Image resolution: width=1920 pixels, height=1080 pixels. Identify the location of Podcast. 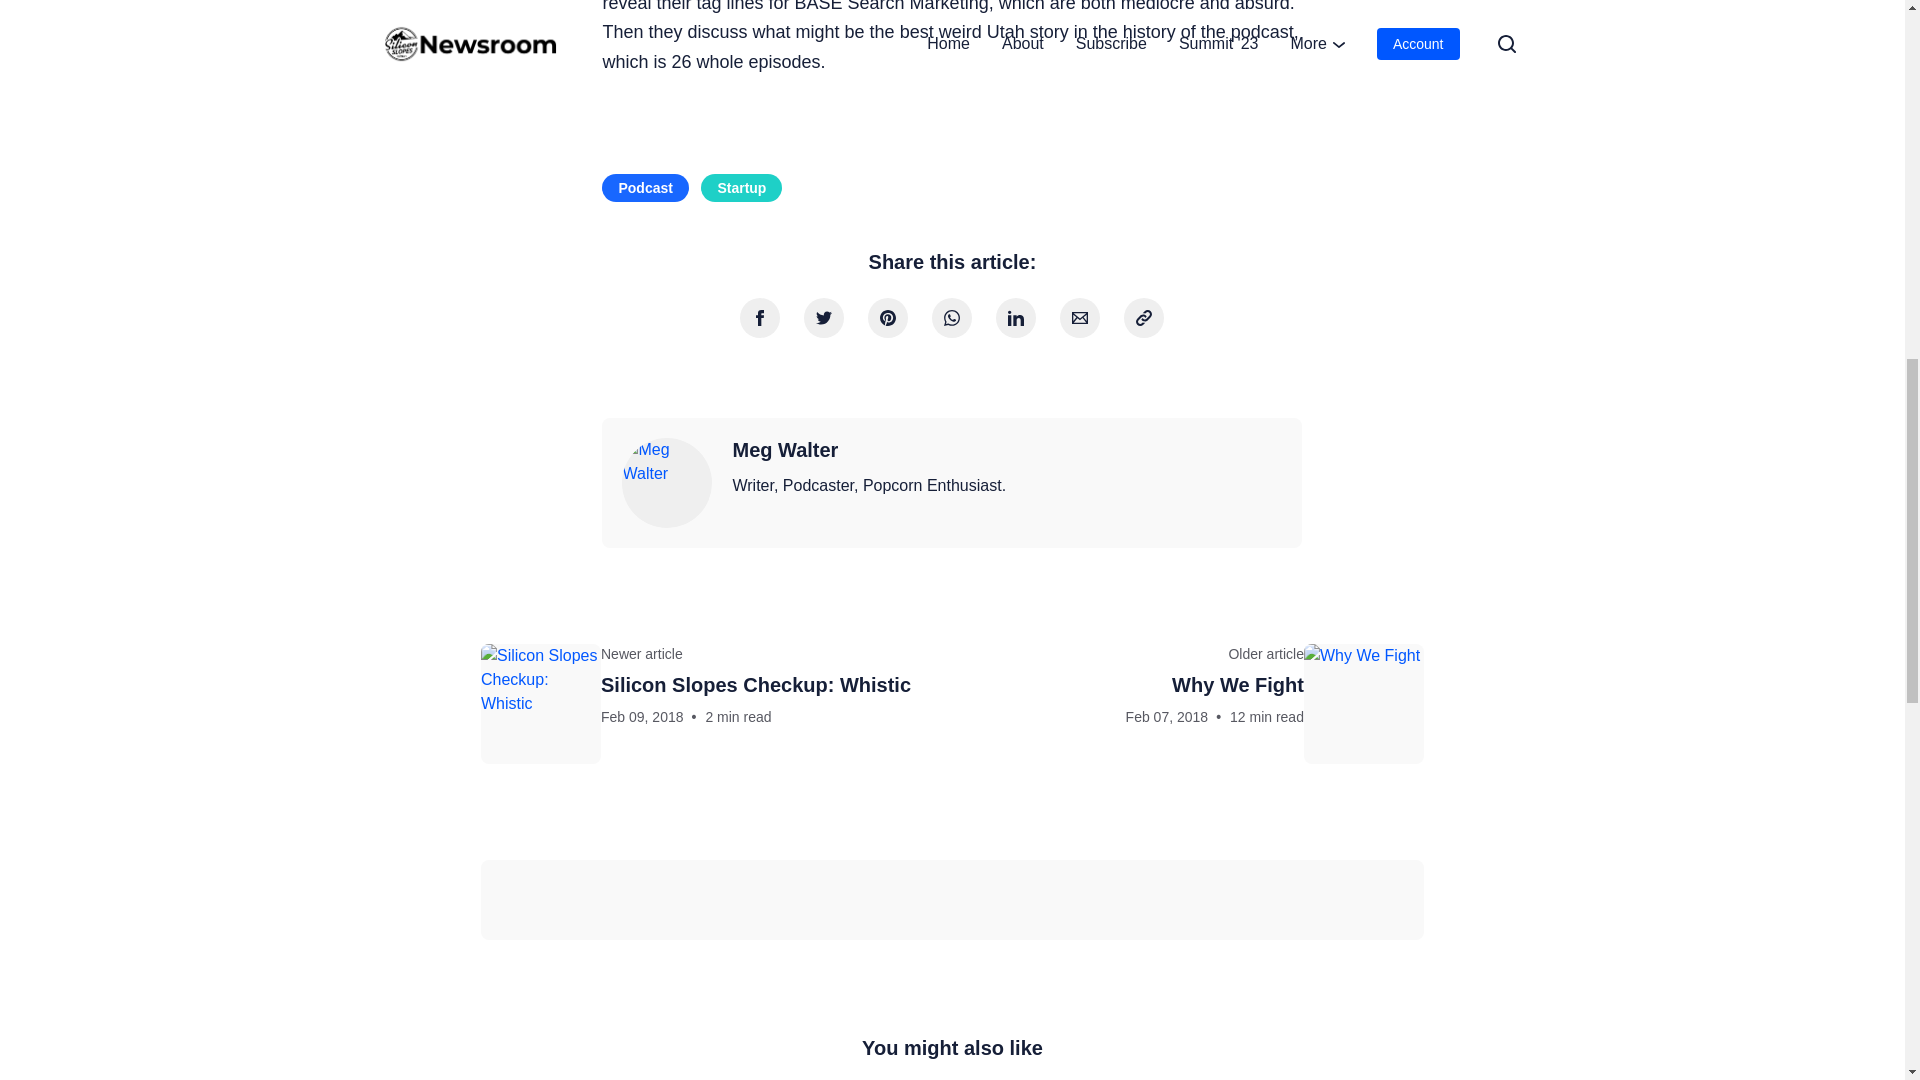
(784, 450).